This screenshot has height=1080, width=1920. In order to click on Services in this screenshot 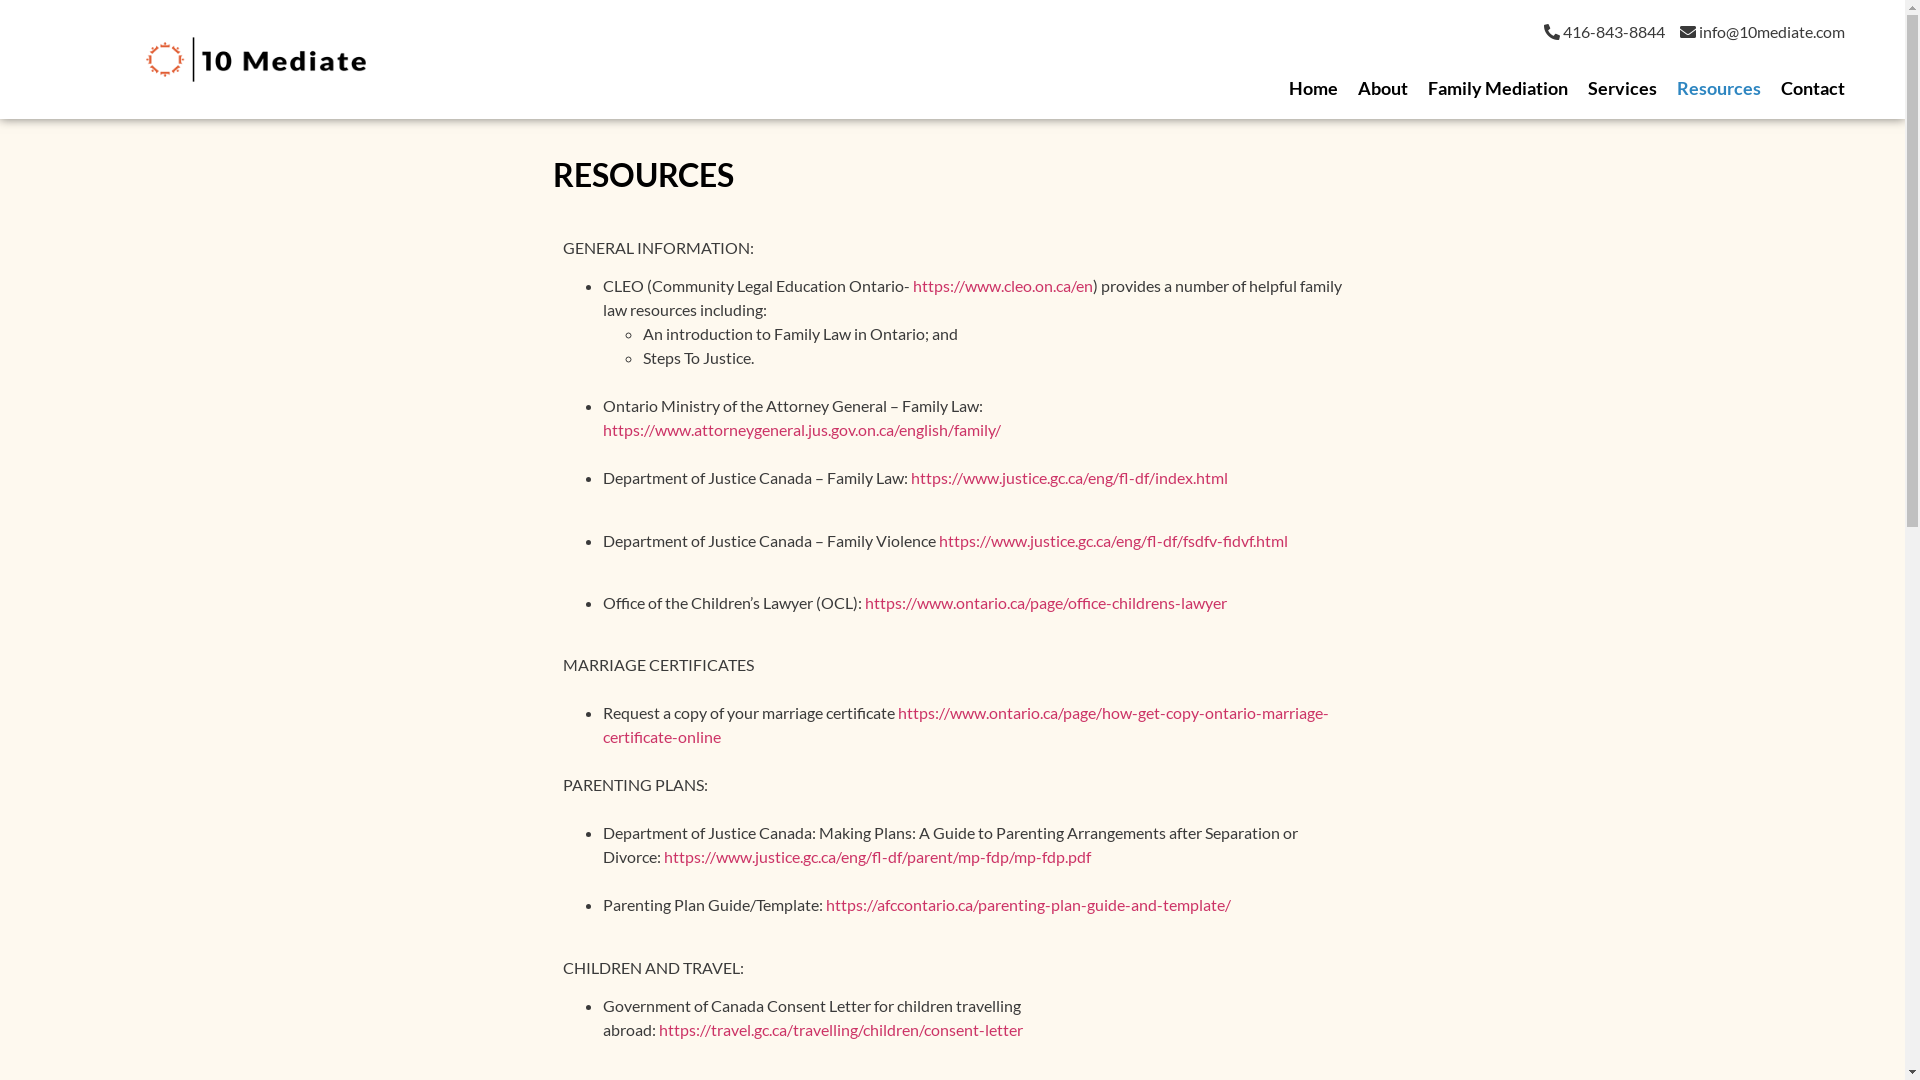, I will do `click(1622, 88)`.